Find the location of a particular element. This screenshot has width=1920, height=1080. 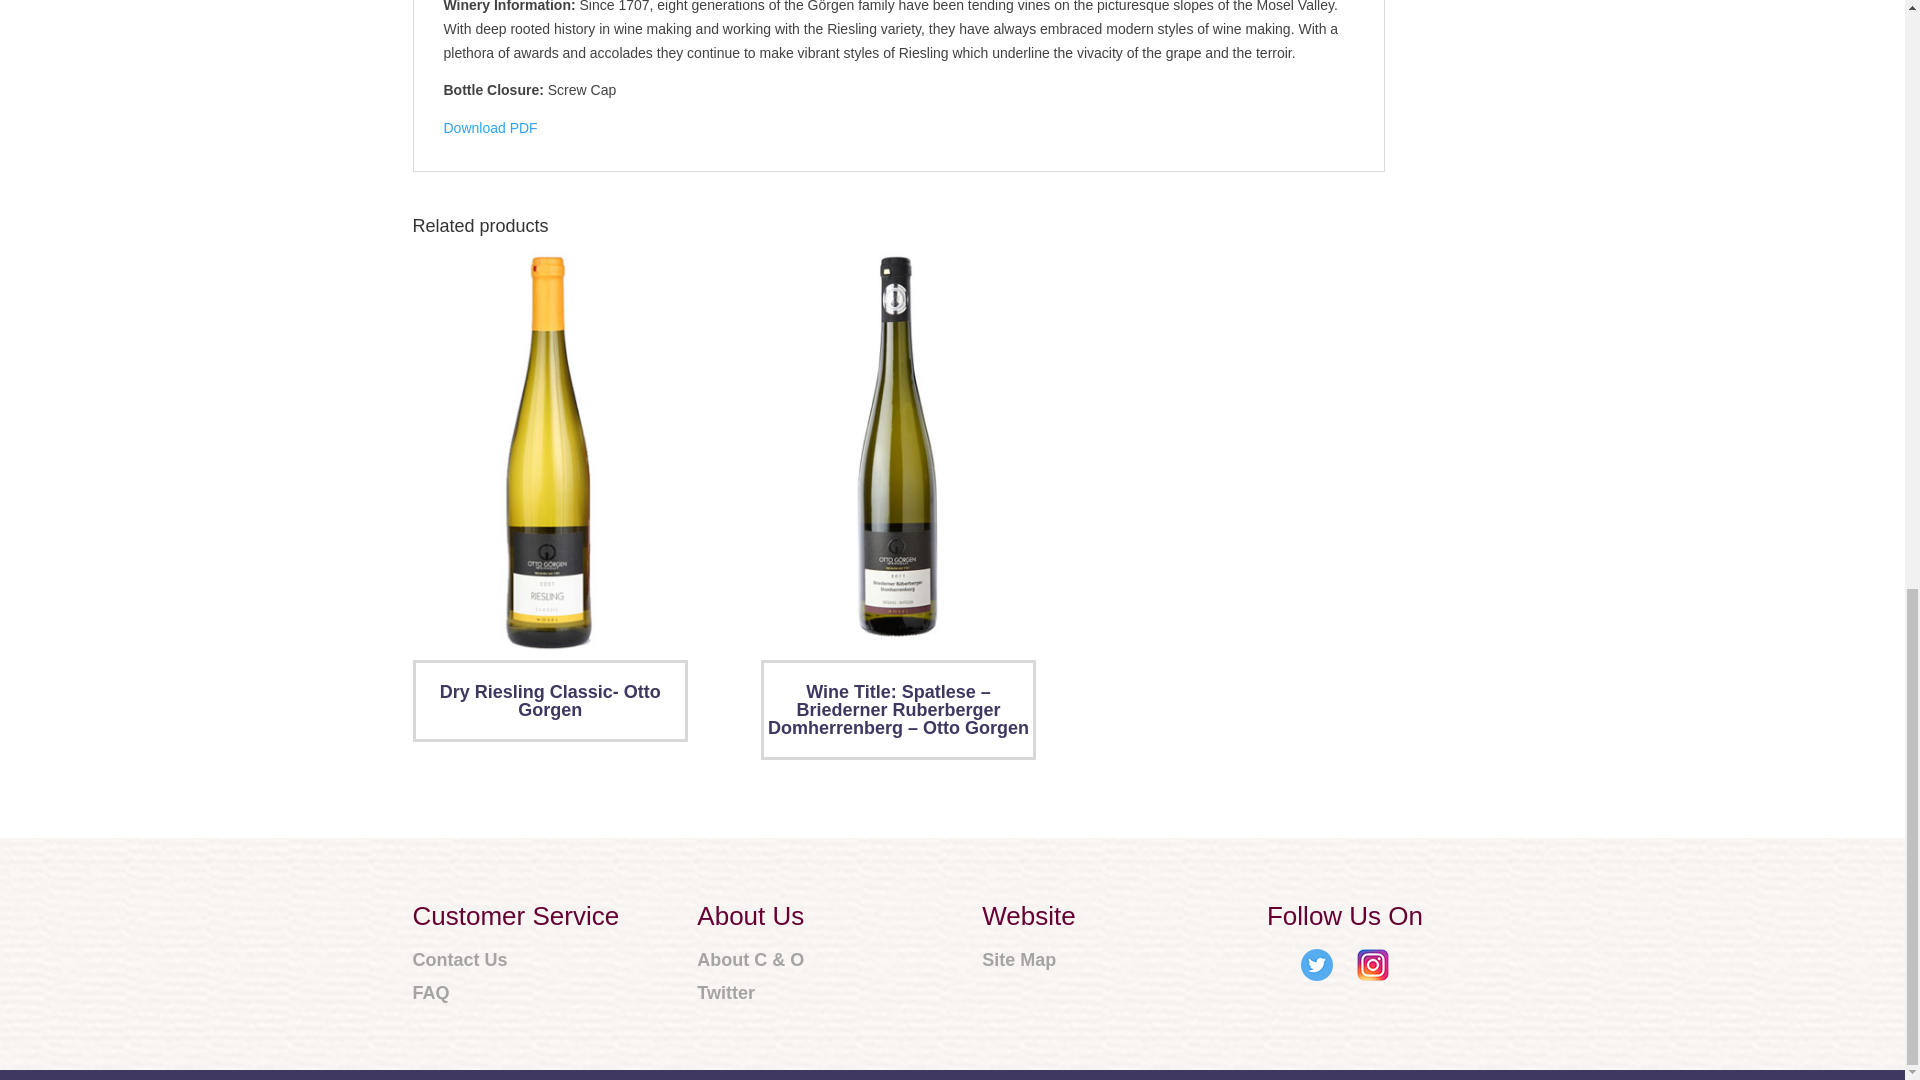

FAQ is located at coordinates (515, 993).